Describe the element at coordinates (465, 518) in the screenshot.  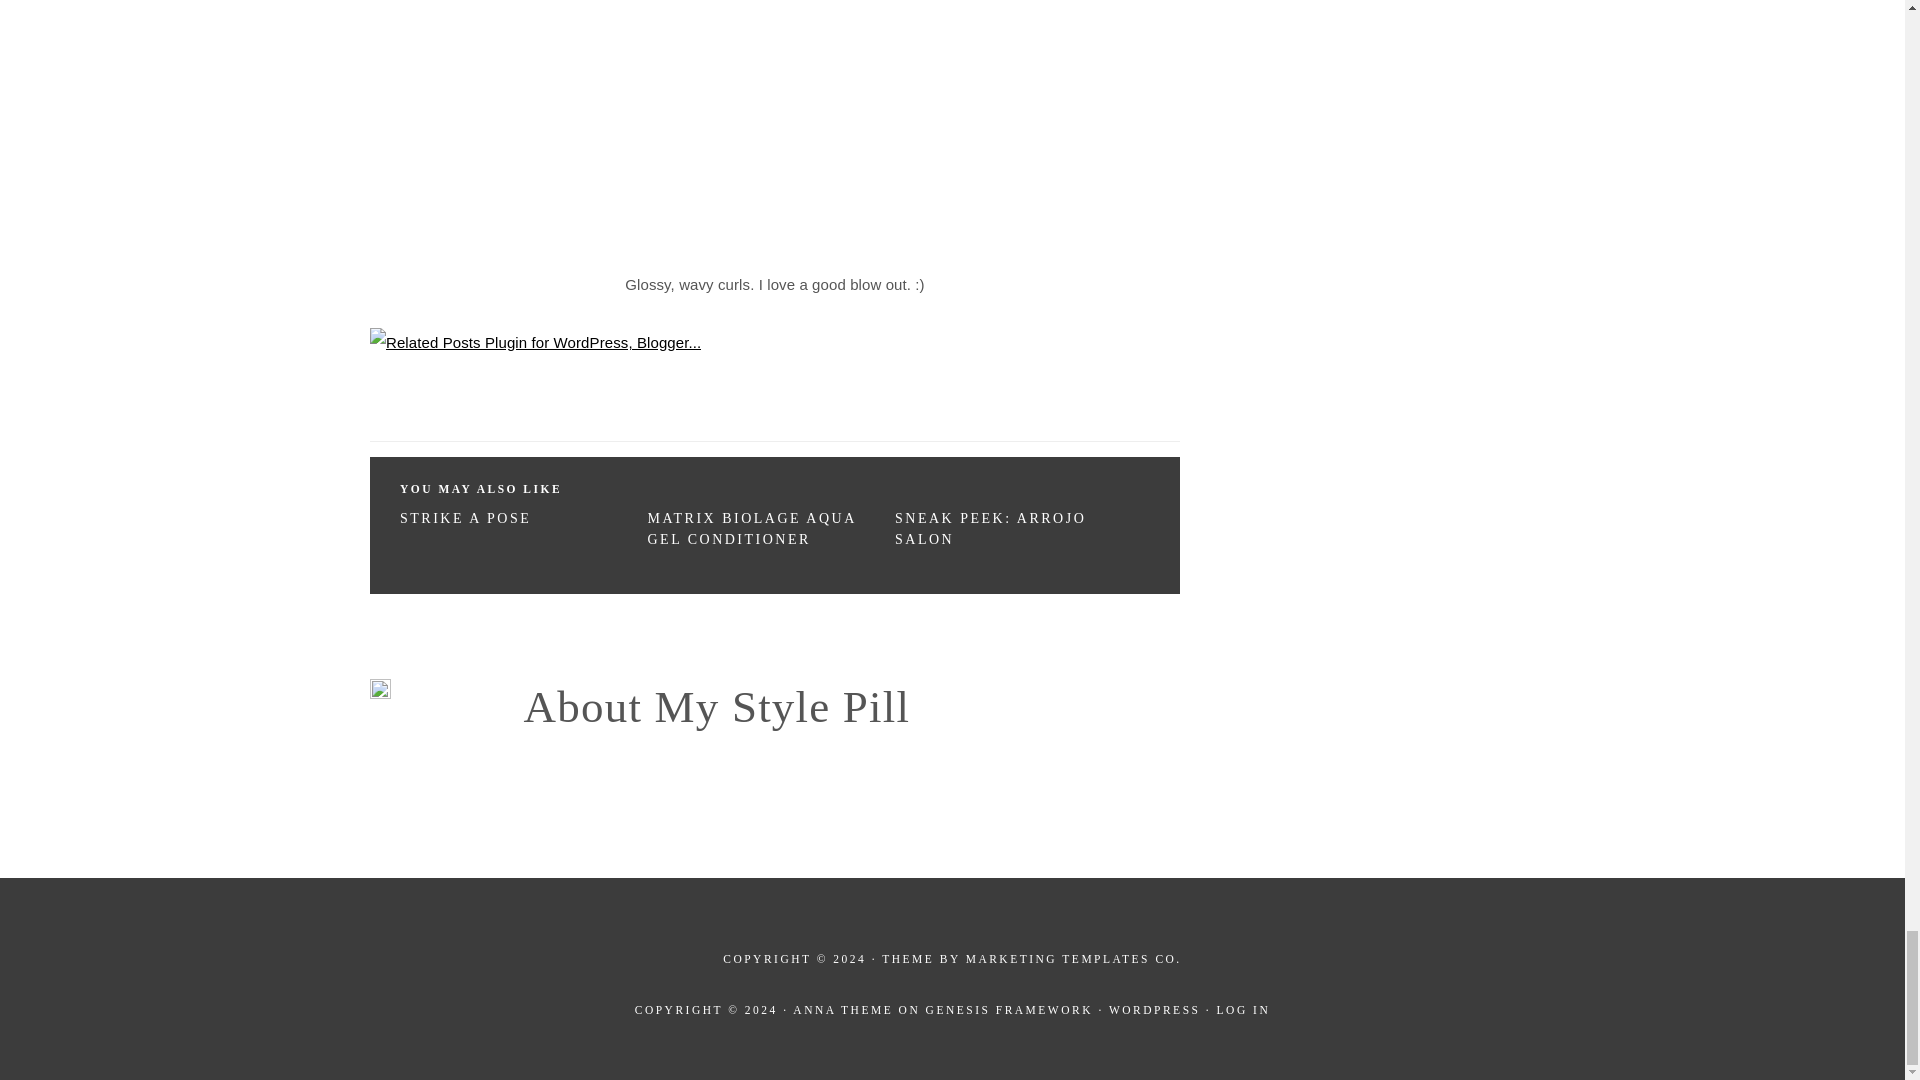
I see `Strike A Pose` at that location.